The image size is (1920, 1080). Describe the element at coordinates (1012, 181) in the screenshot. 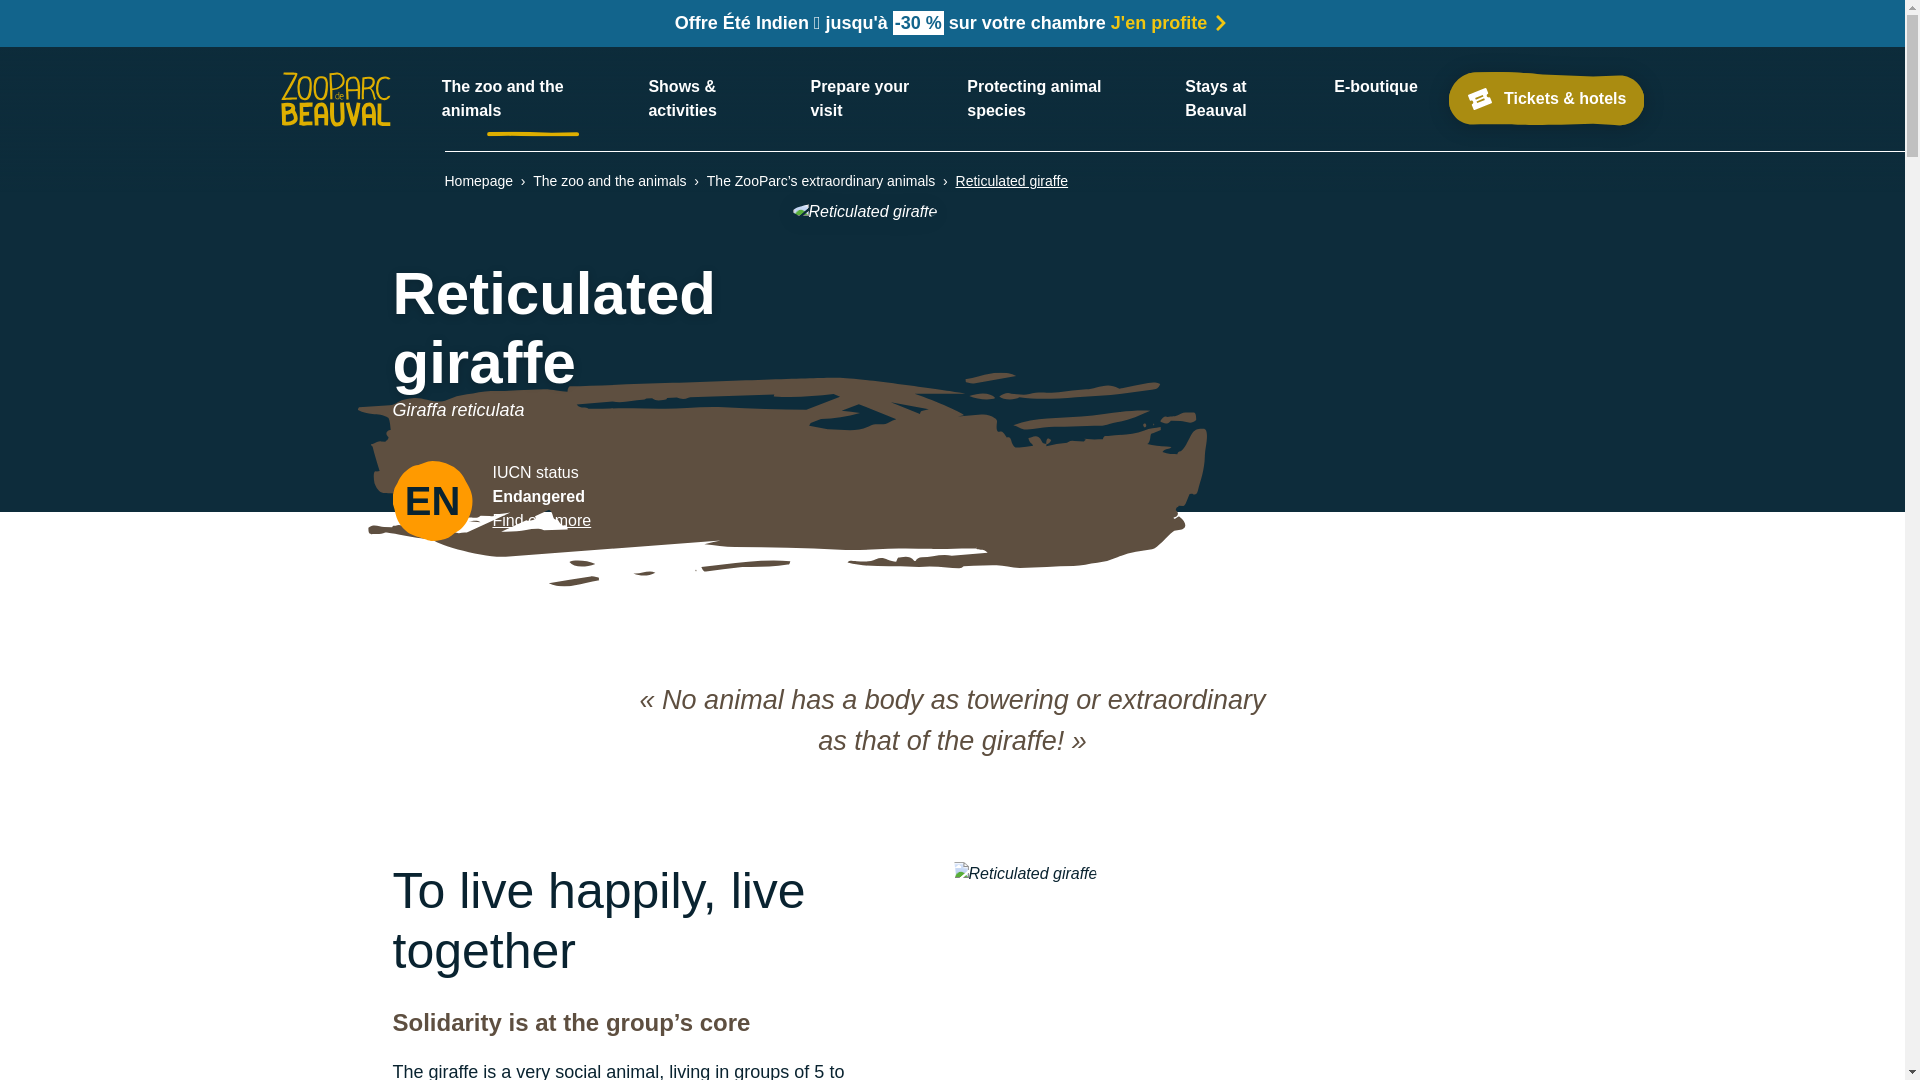

I see `Reticulated giraffe` at that location.